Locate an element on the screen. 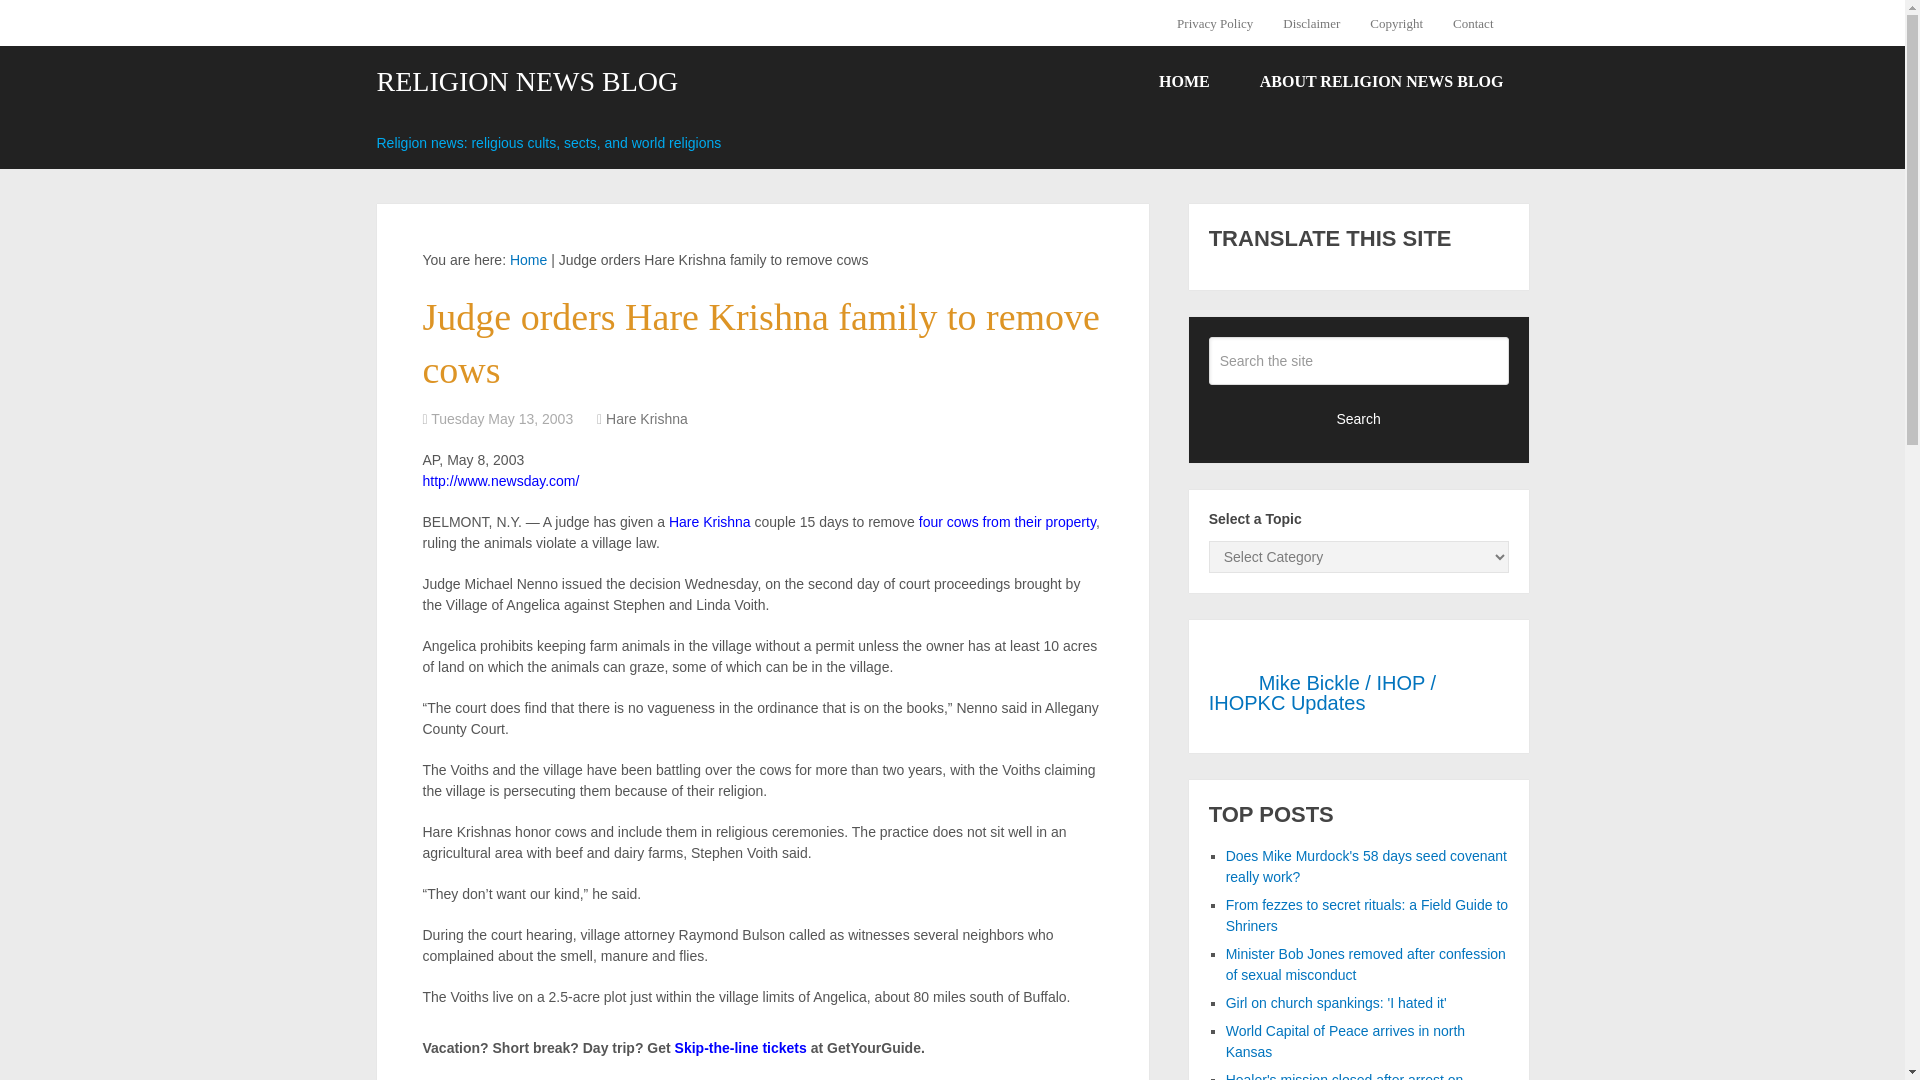  From fezzes to secret rituals: a Field Guide to Shriners is located at coordinates (1366, 916).